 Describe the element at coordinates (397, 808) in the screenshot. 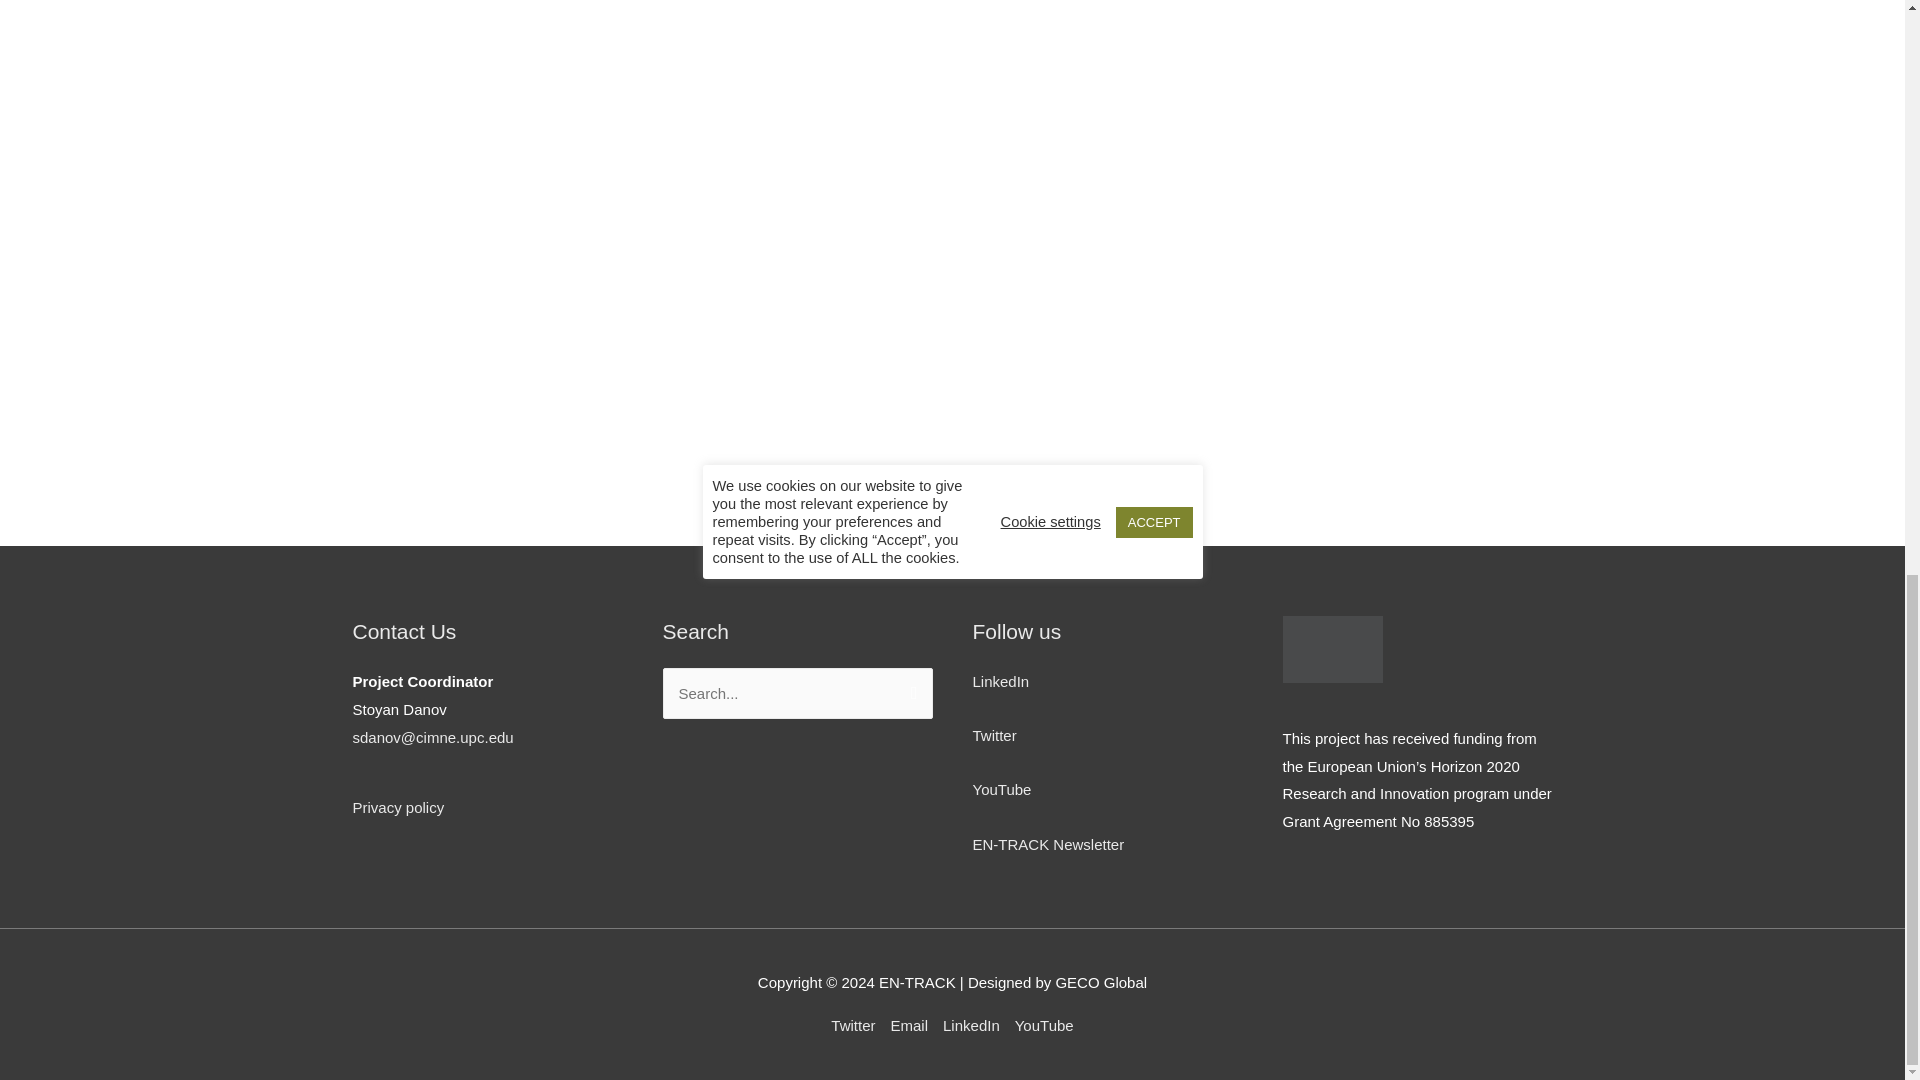

I see `Privacy policy` at that location.